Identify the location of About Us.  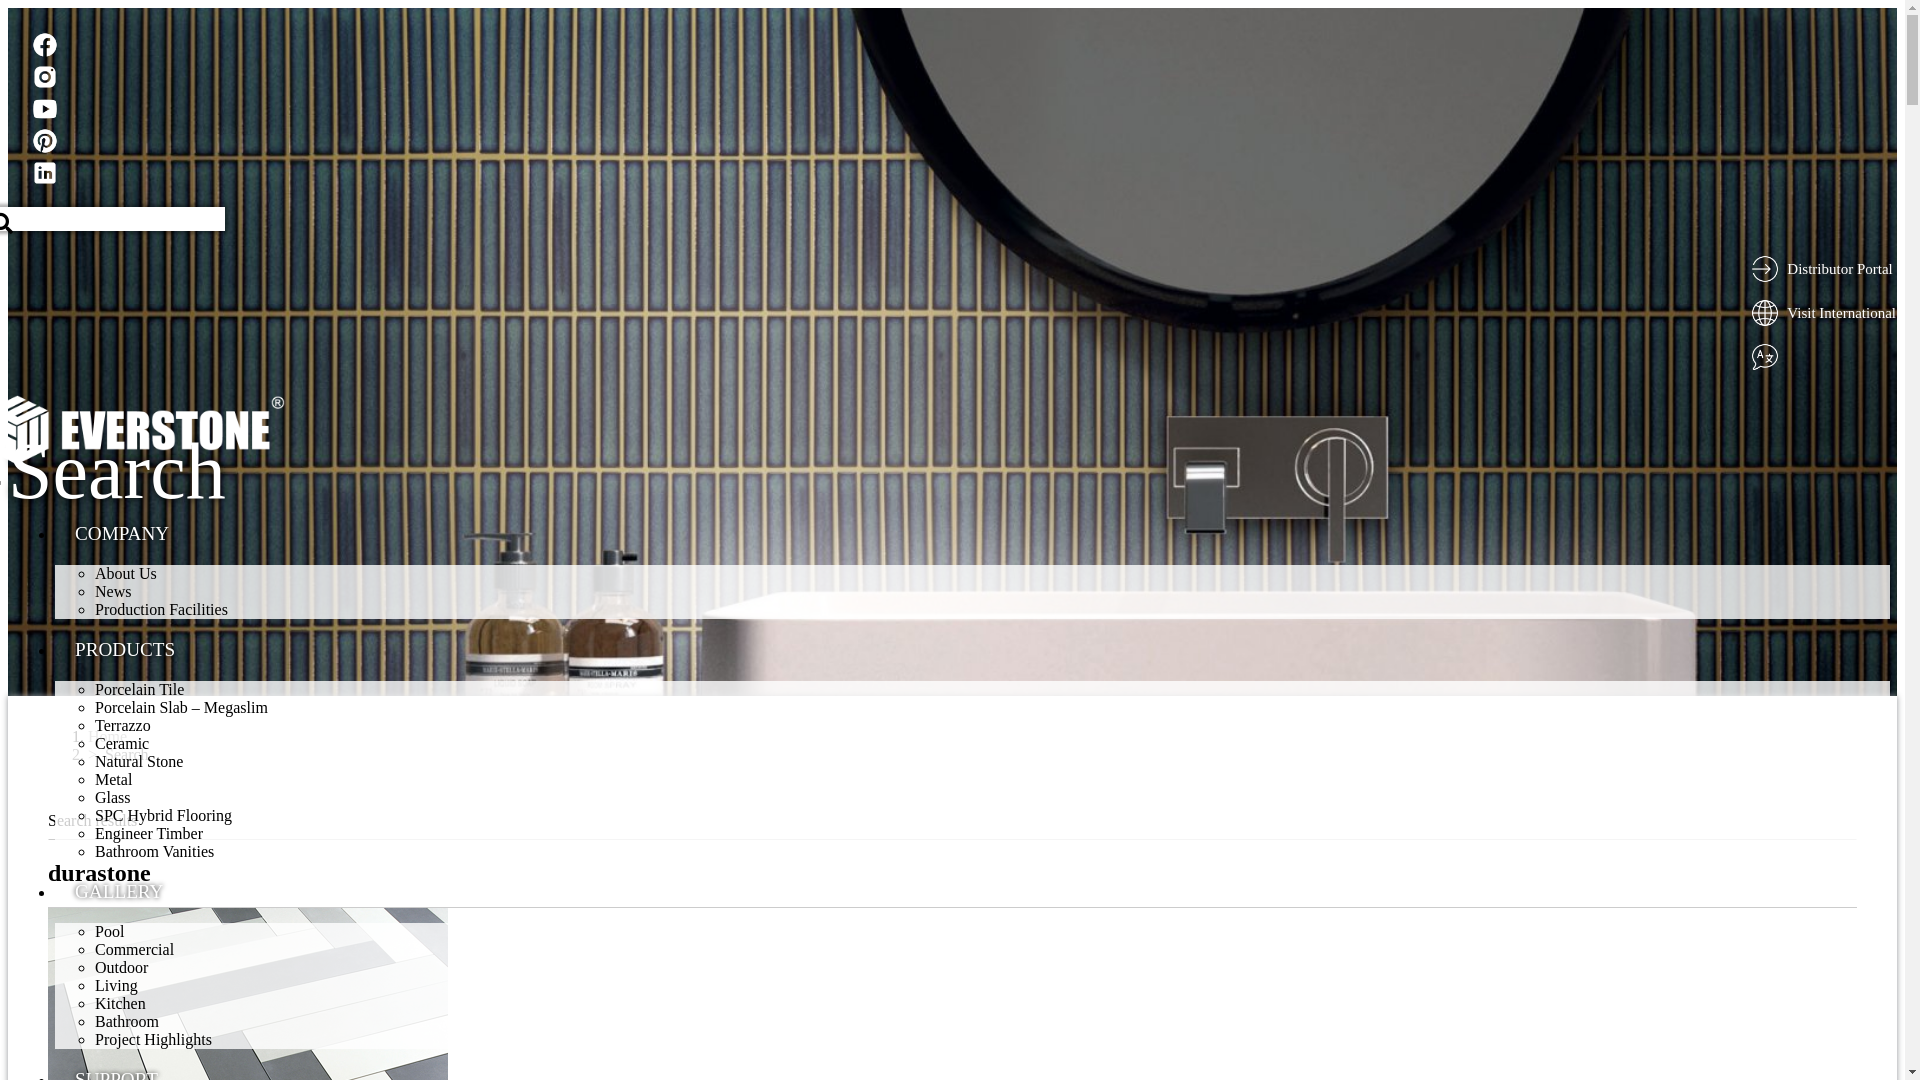
(126, 574).